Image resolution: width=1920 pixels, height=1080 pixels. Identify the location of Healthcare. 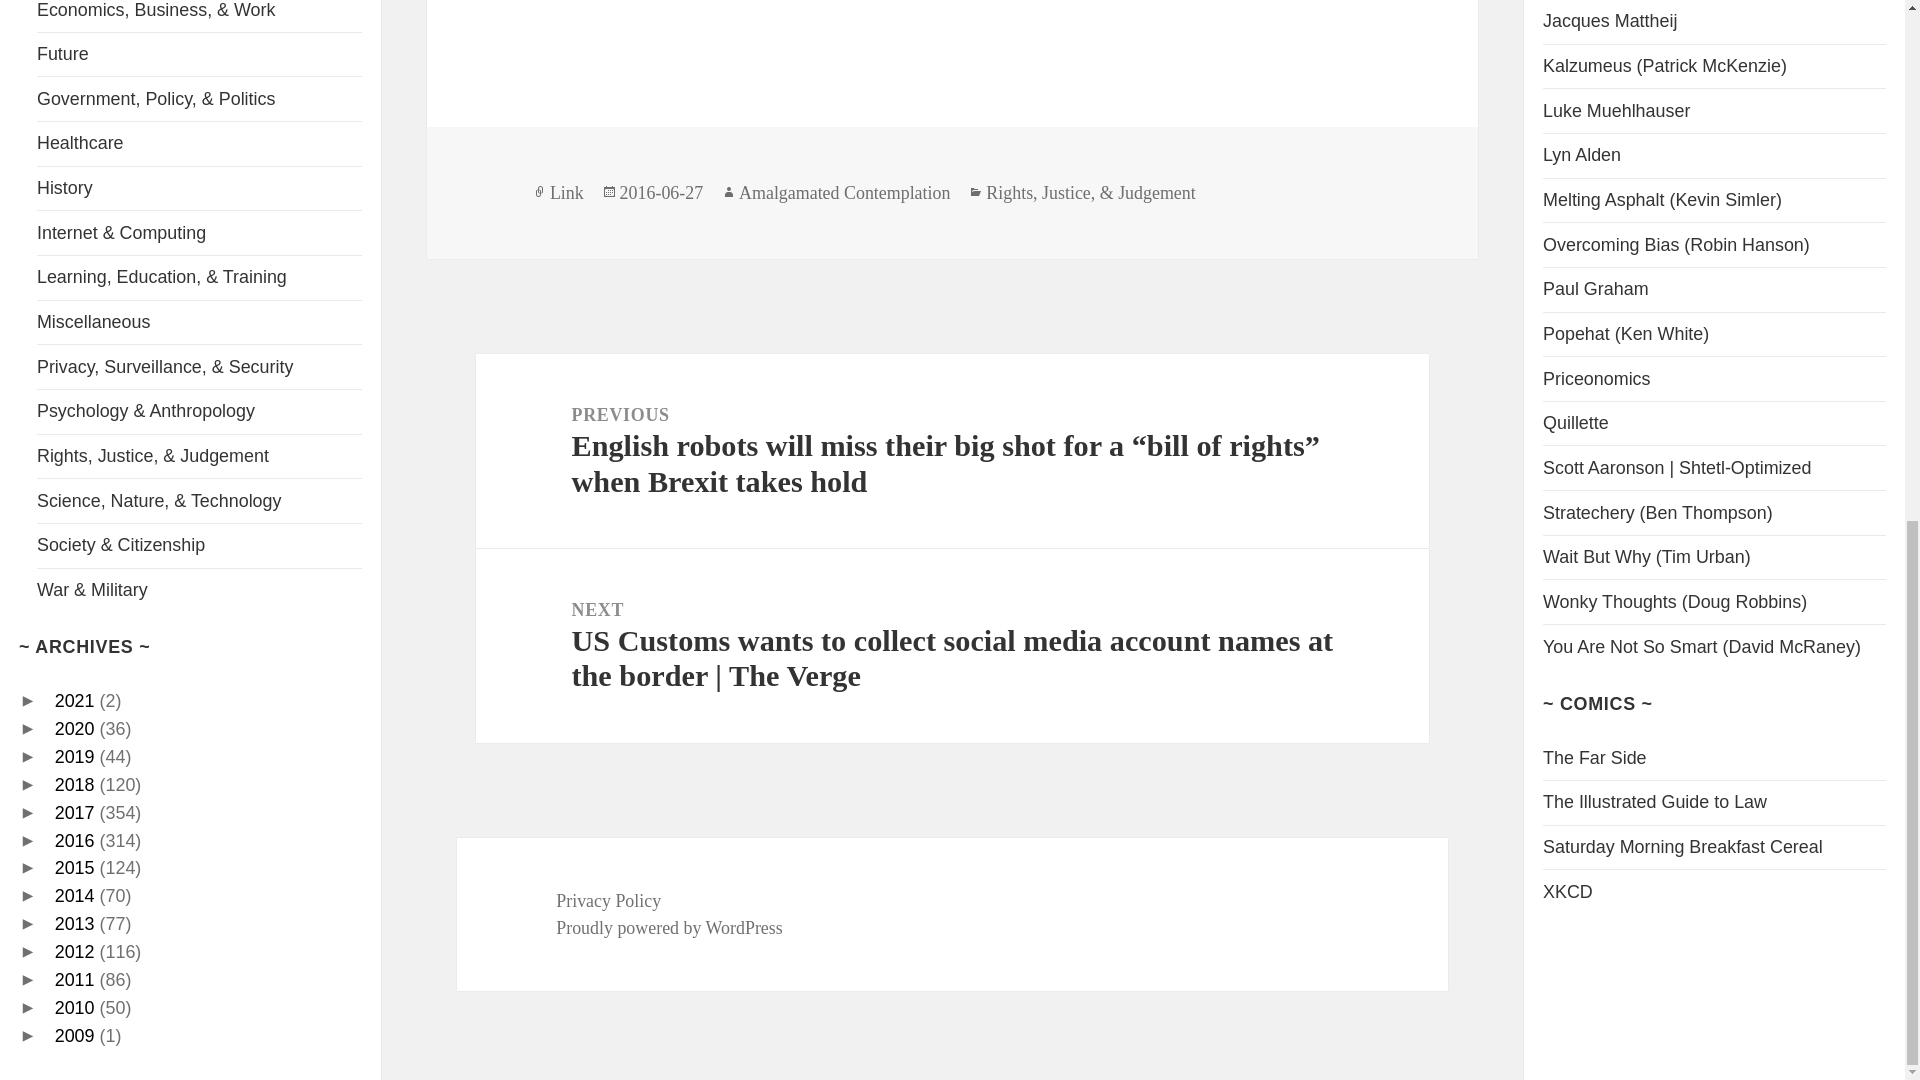
(80, 142).